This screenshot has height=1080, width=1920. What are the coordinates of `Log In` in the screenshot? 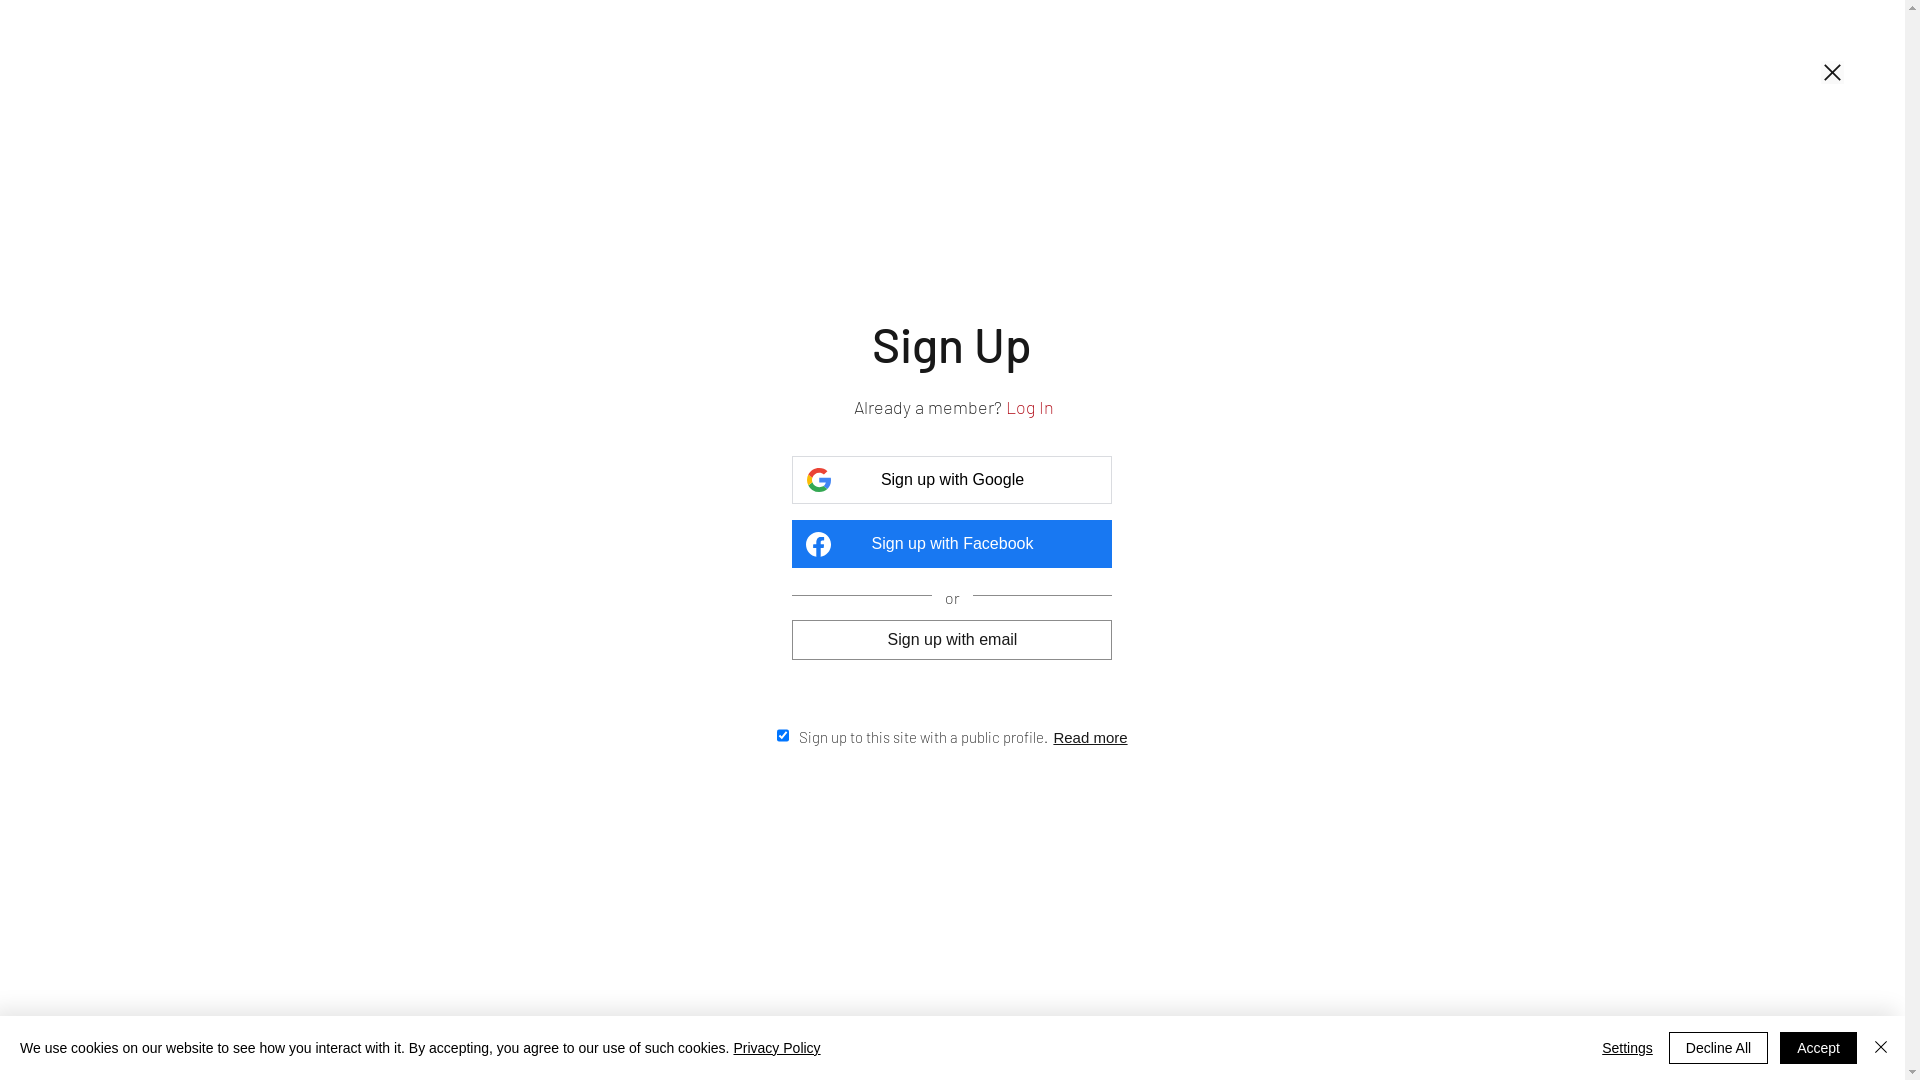 It's located at (1030, 408).